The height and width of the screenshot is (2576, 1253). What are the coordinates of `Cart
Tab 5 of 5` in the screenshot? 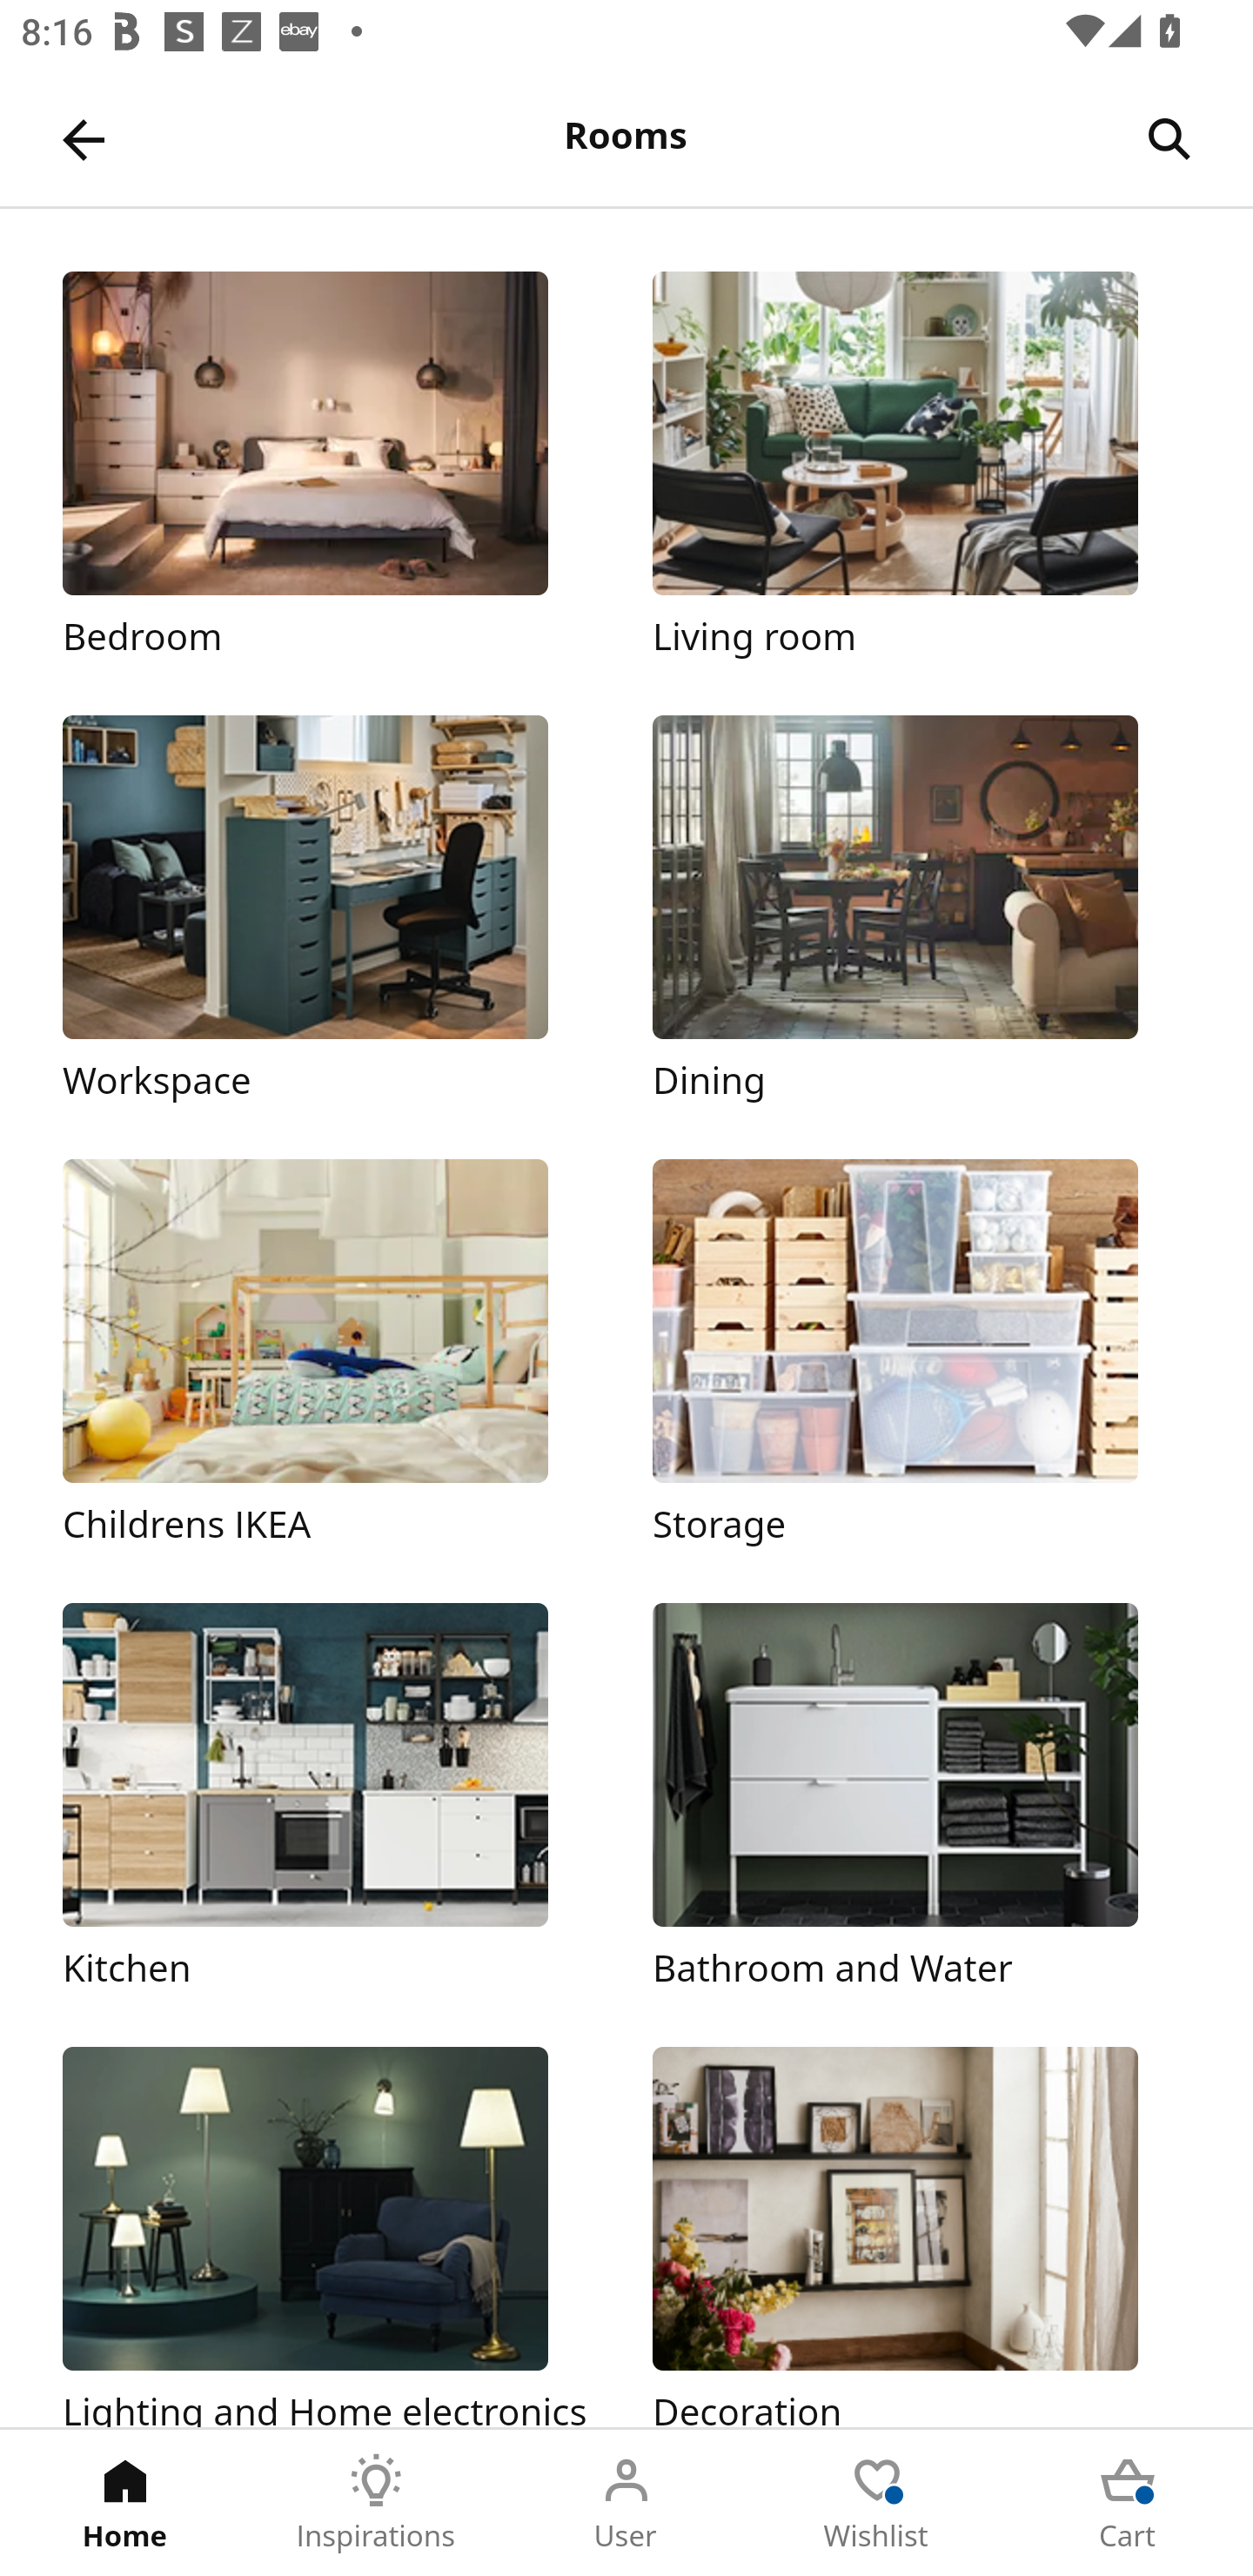 It's located at (1128, 2503).